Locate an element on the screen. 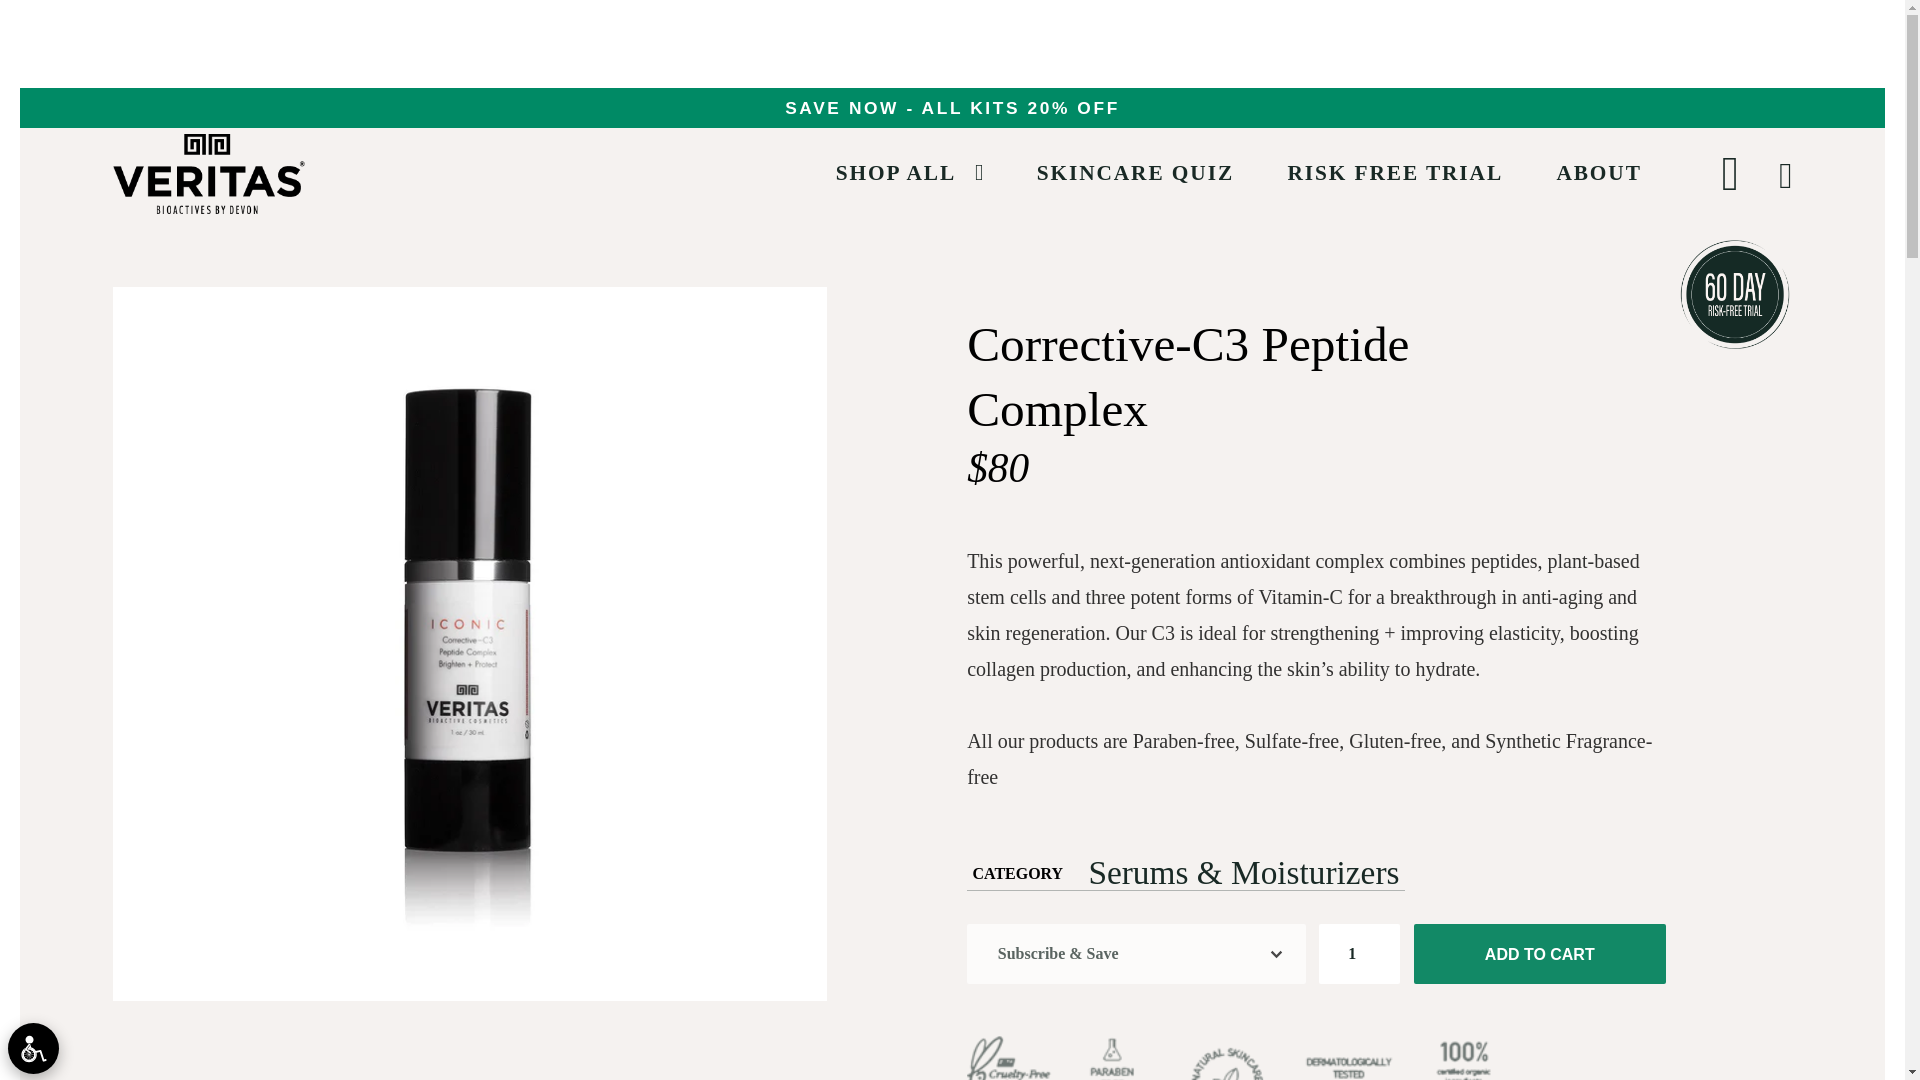 The image size is (1920, 1080). SKINCARE QUIZ is located at coordinates (1135, 174).